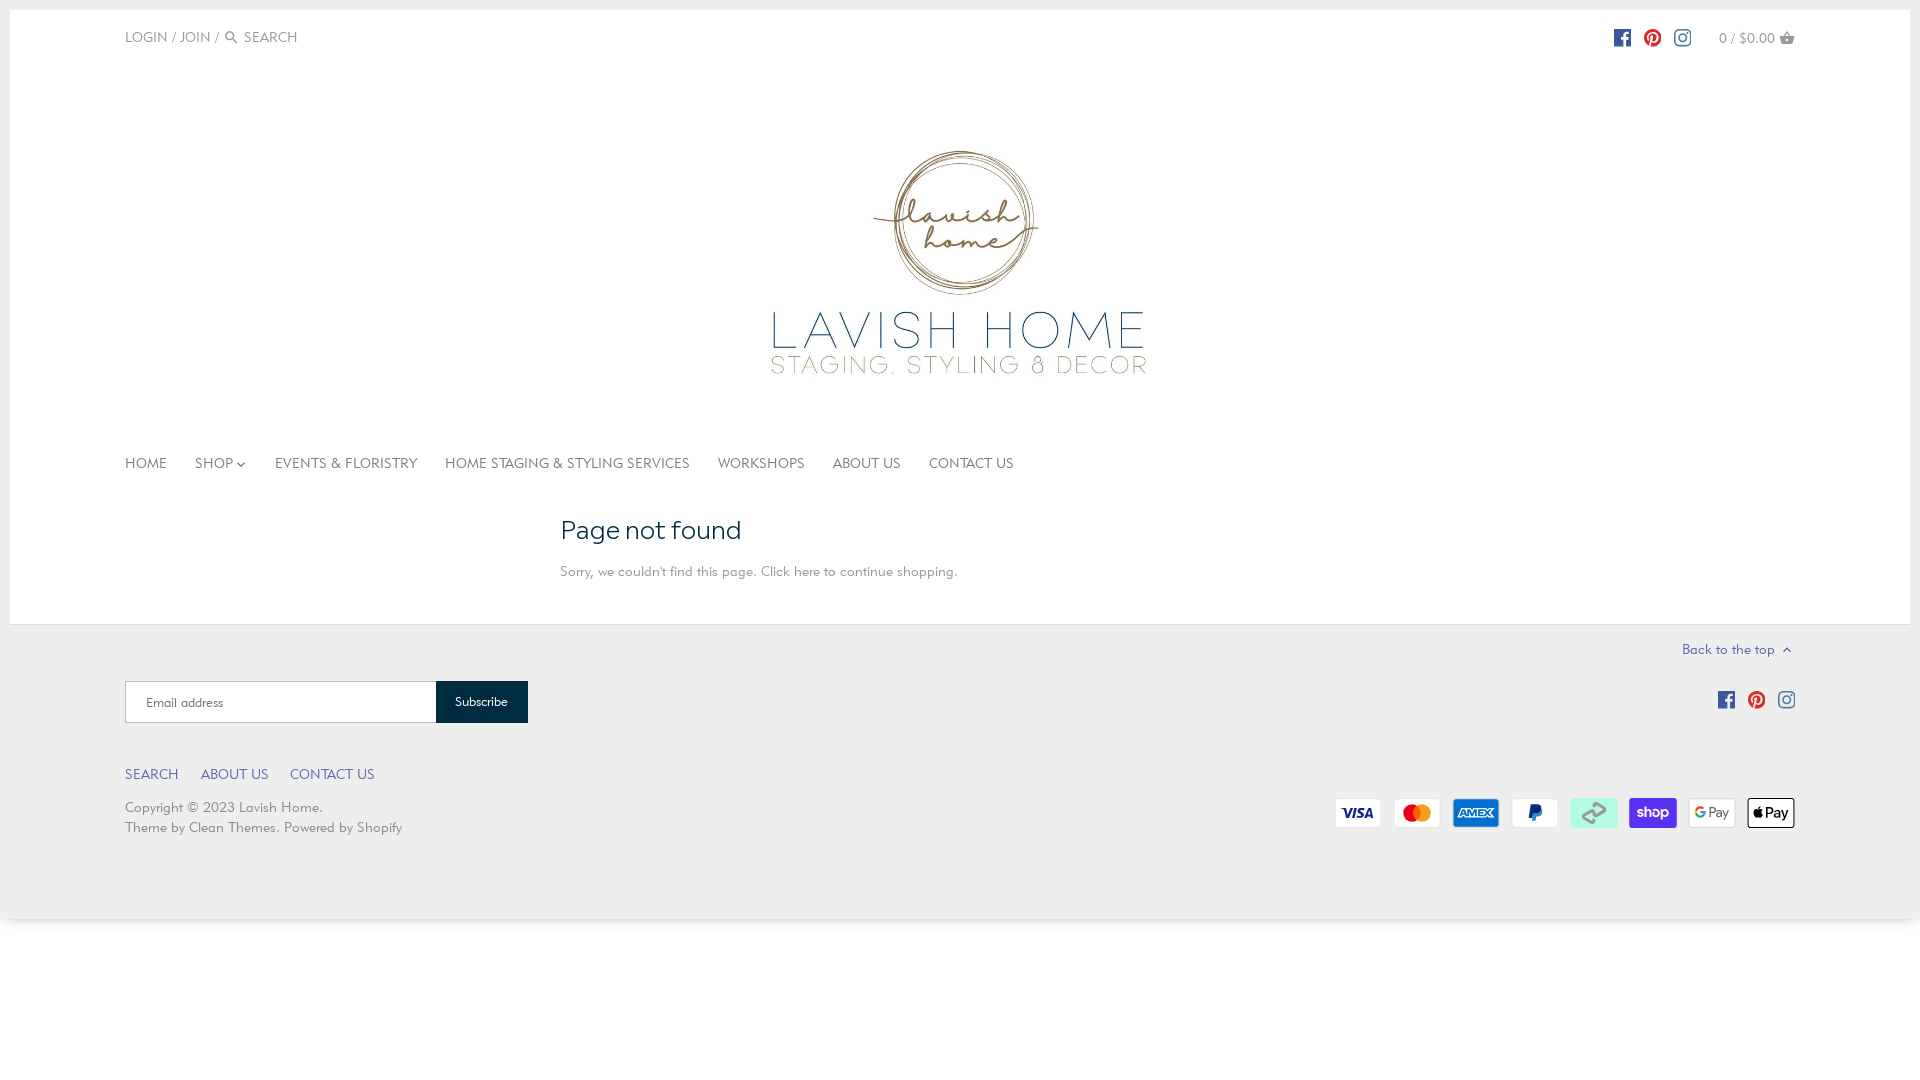  What do you see at coordinates (196, 37) in the screenshot?
I see `JOIN` at bounding box center [196, 37].